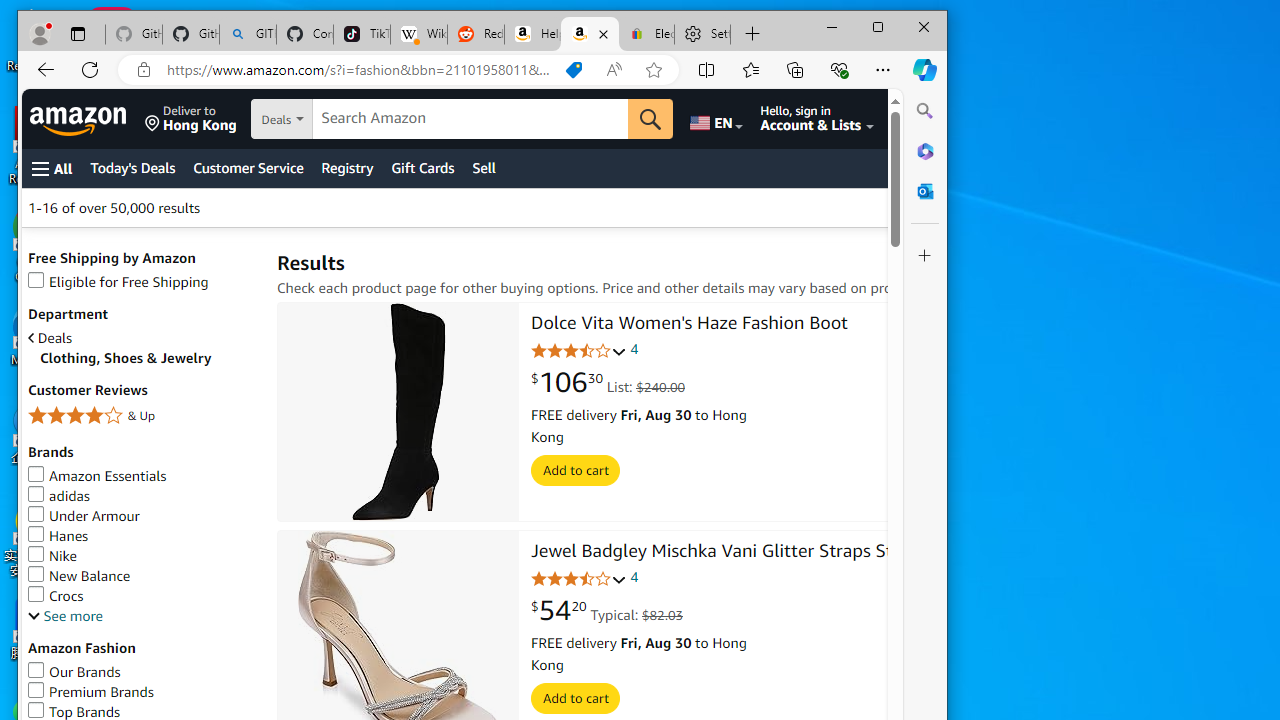 The height and width of the screenshot is (720, 1280). What do you see at coordinates (470, 119) in the screenshot?
I see `Search Amazon` at bounding box center [470, 119].